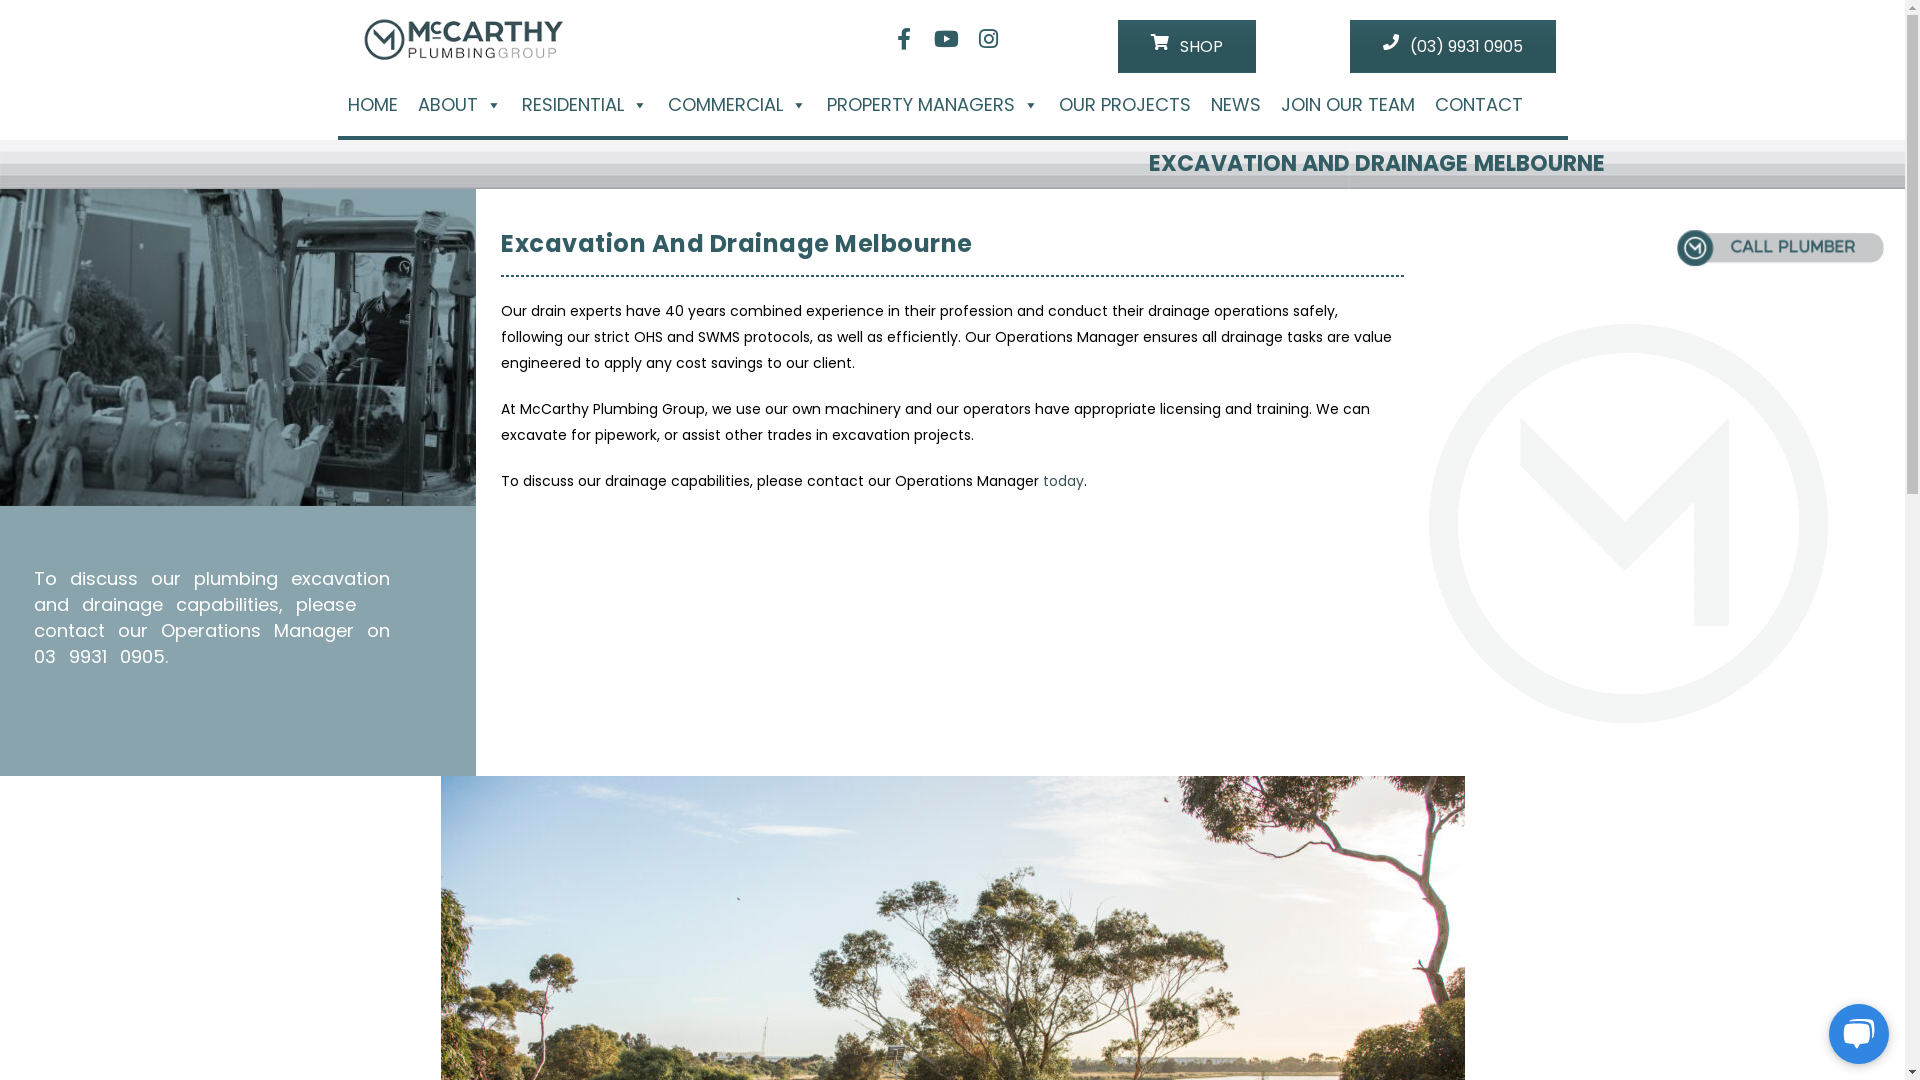  Describe the element at coordinates (946, 39) in the screenshot. I see `Youtube` at that location.